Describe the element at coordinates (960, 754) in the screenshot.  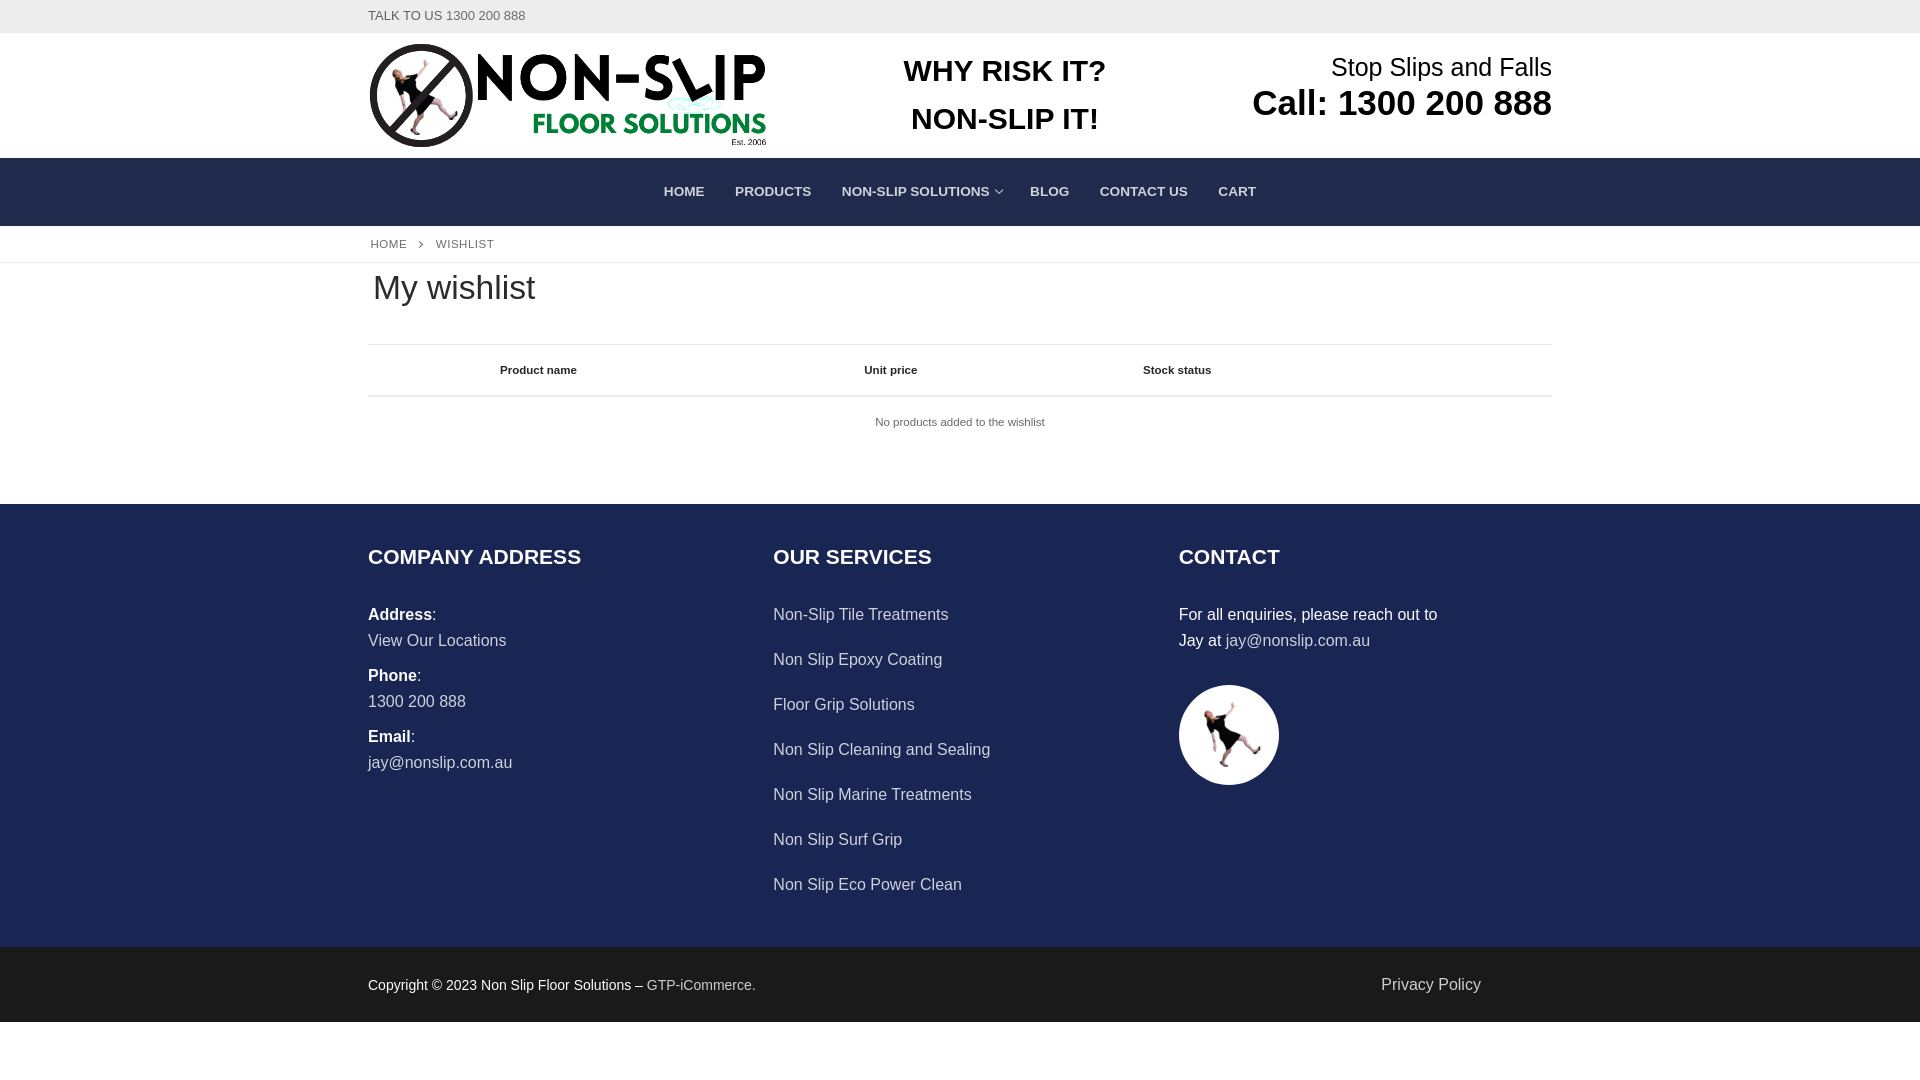
I see `Non Slip Cleaning and Sealing` at that location.